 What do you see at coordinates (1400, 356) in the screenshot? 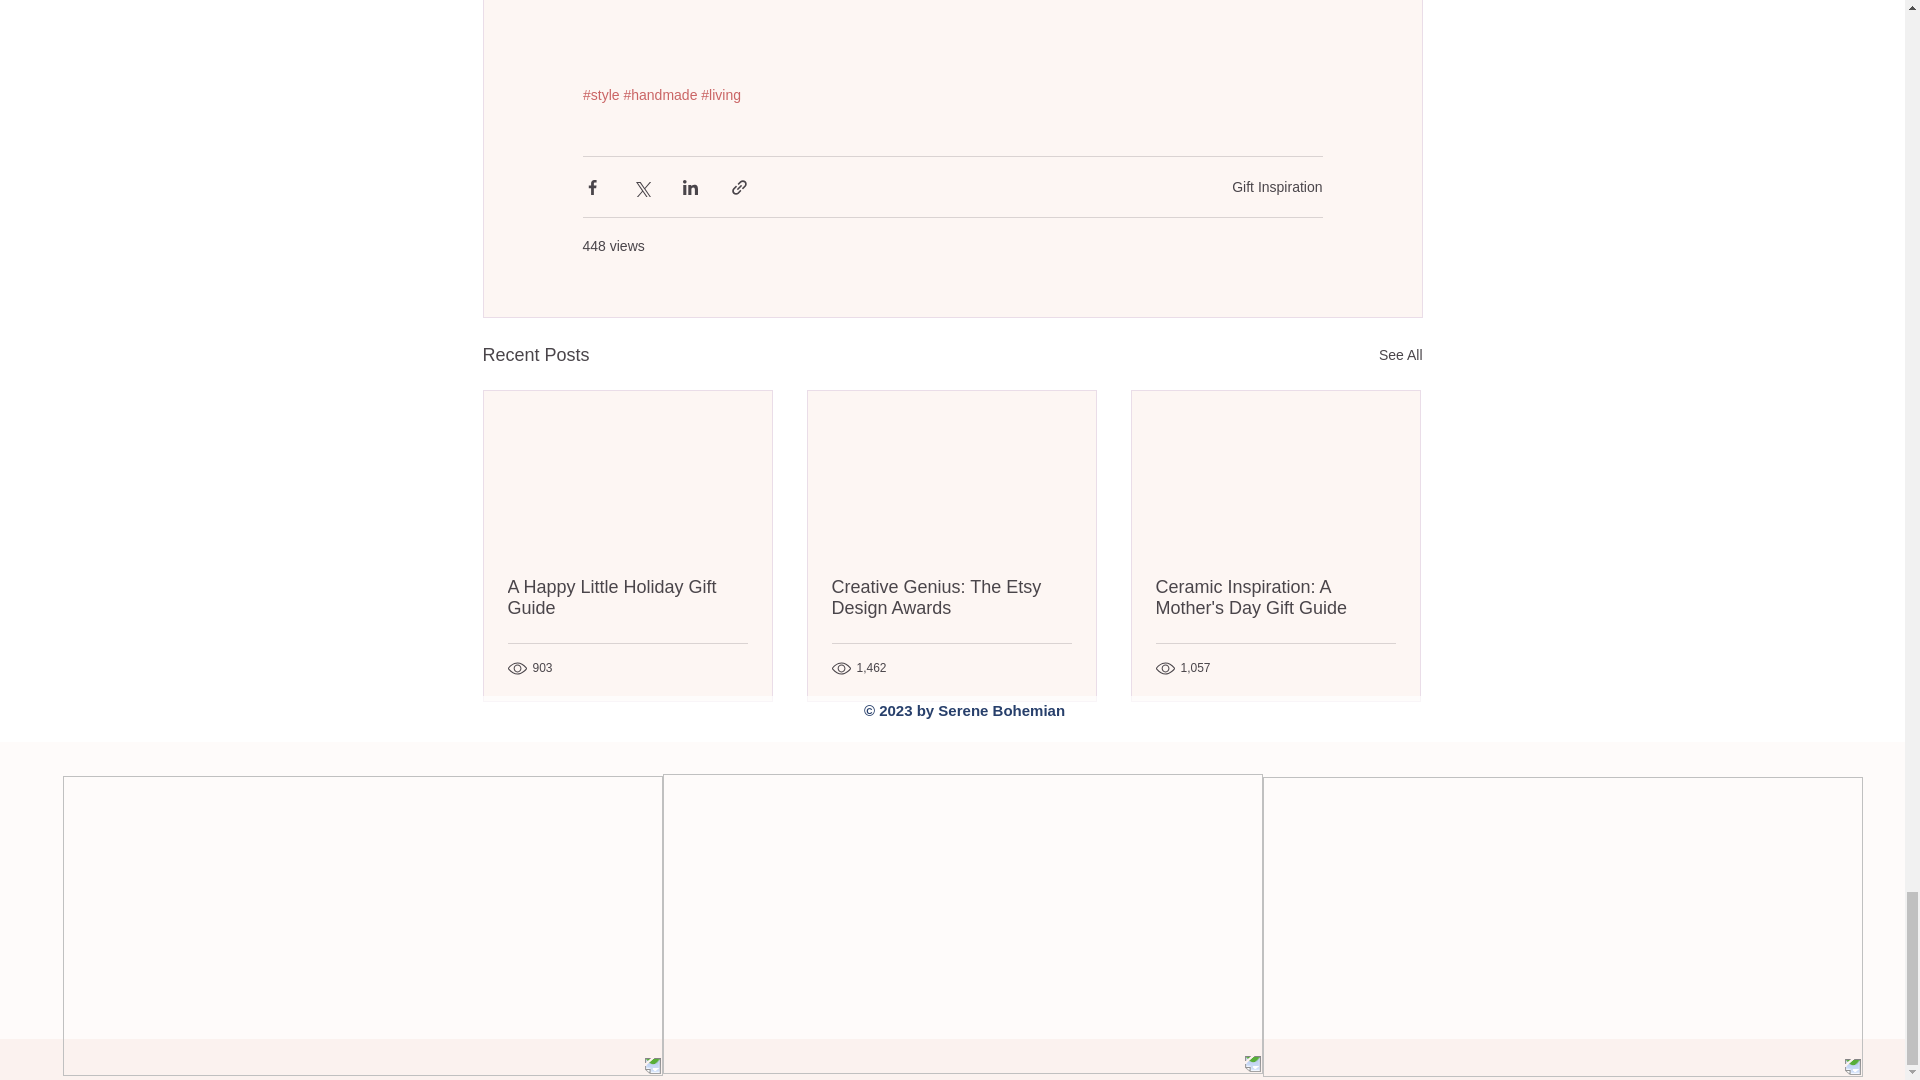
I see `See All` at bounding box center [1400, 356].